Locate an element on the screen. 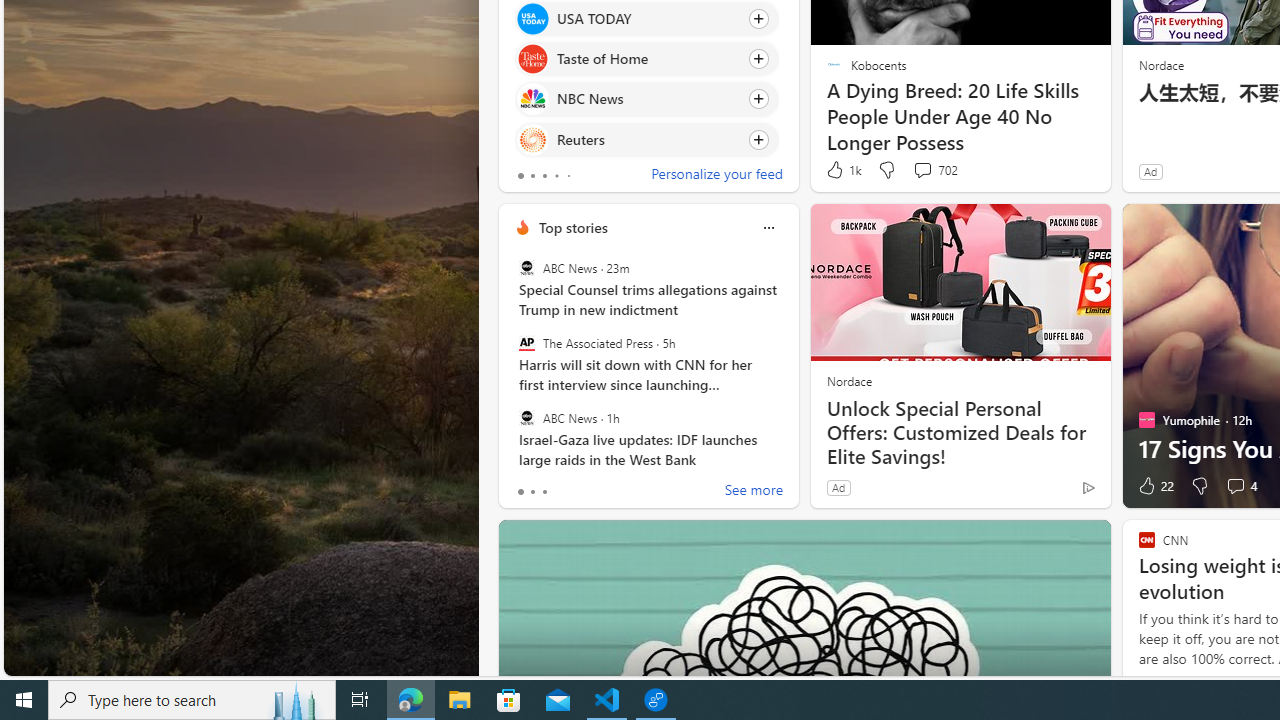  tab-3 is located at coordinates (556, 176).